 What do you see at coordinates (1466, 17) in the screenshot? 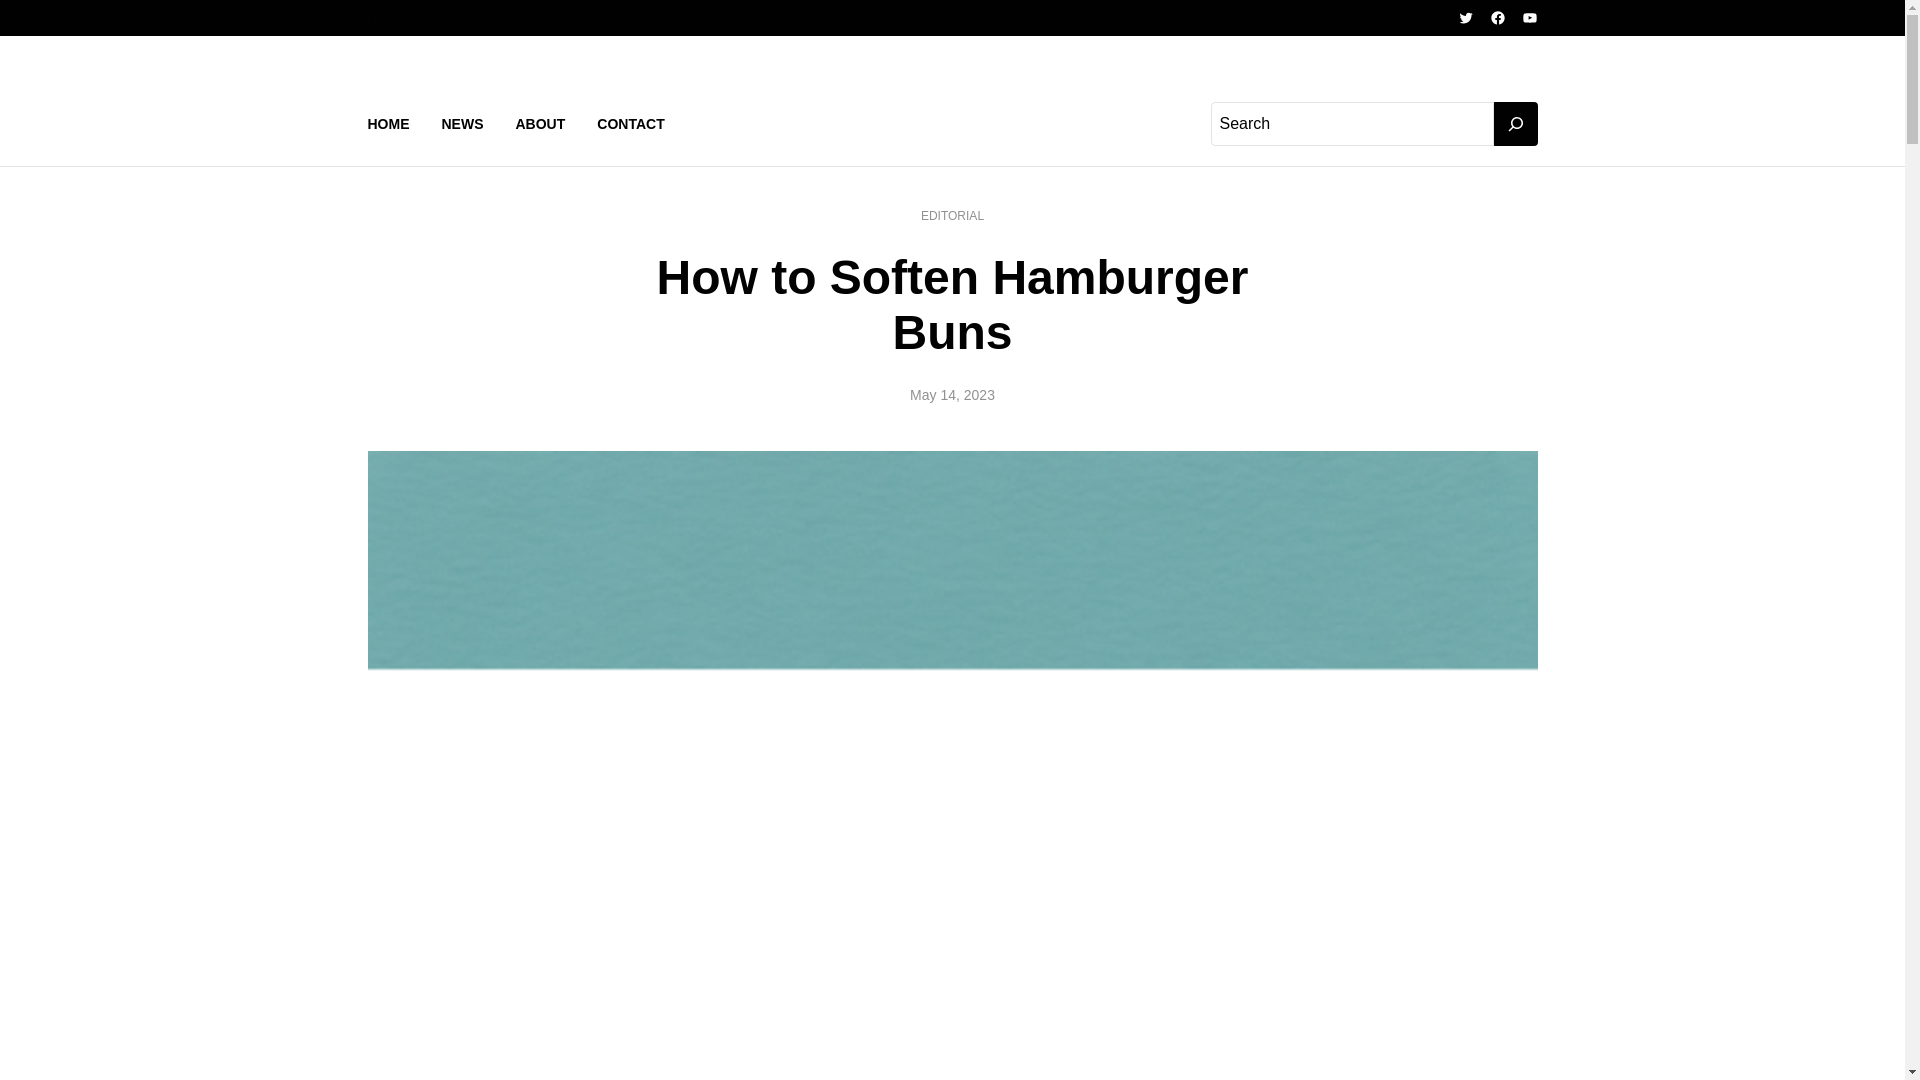
I see `Twitter` at bounding box center [1466, 17].